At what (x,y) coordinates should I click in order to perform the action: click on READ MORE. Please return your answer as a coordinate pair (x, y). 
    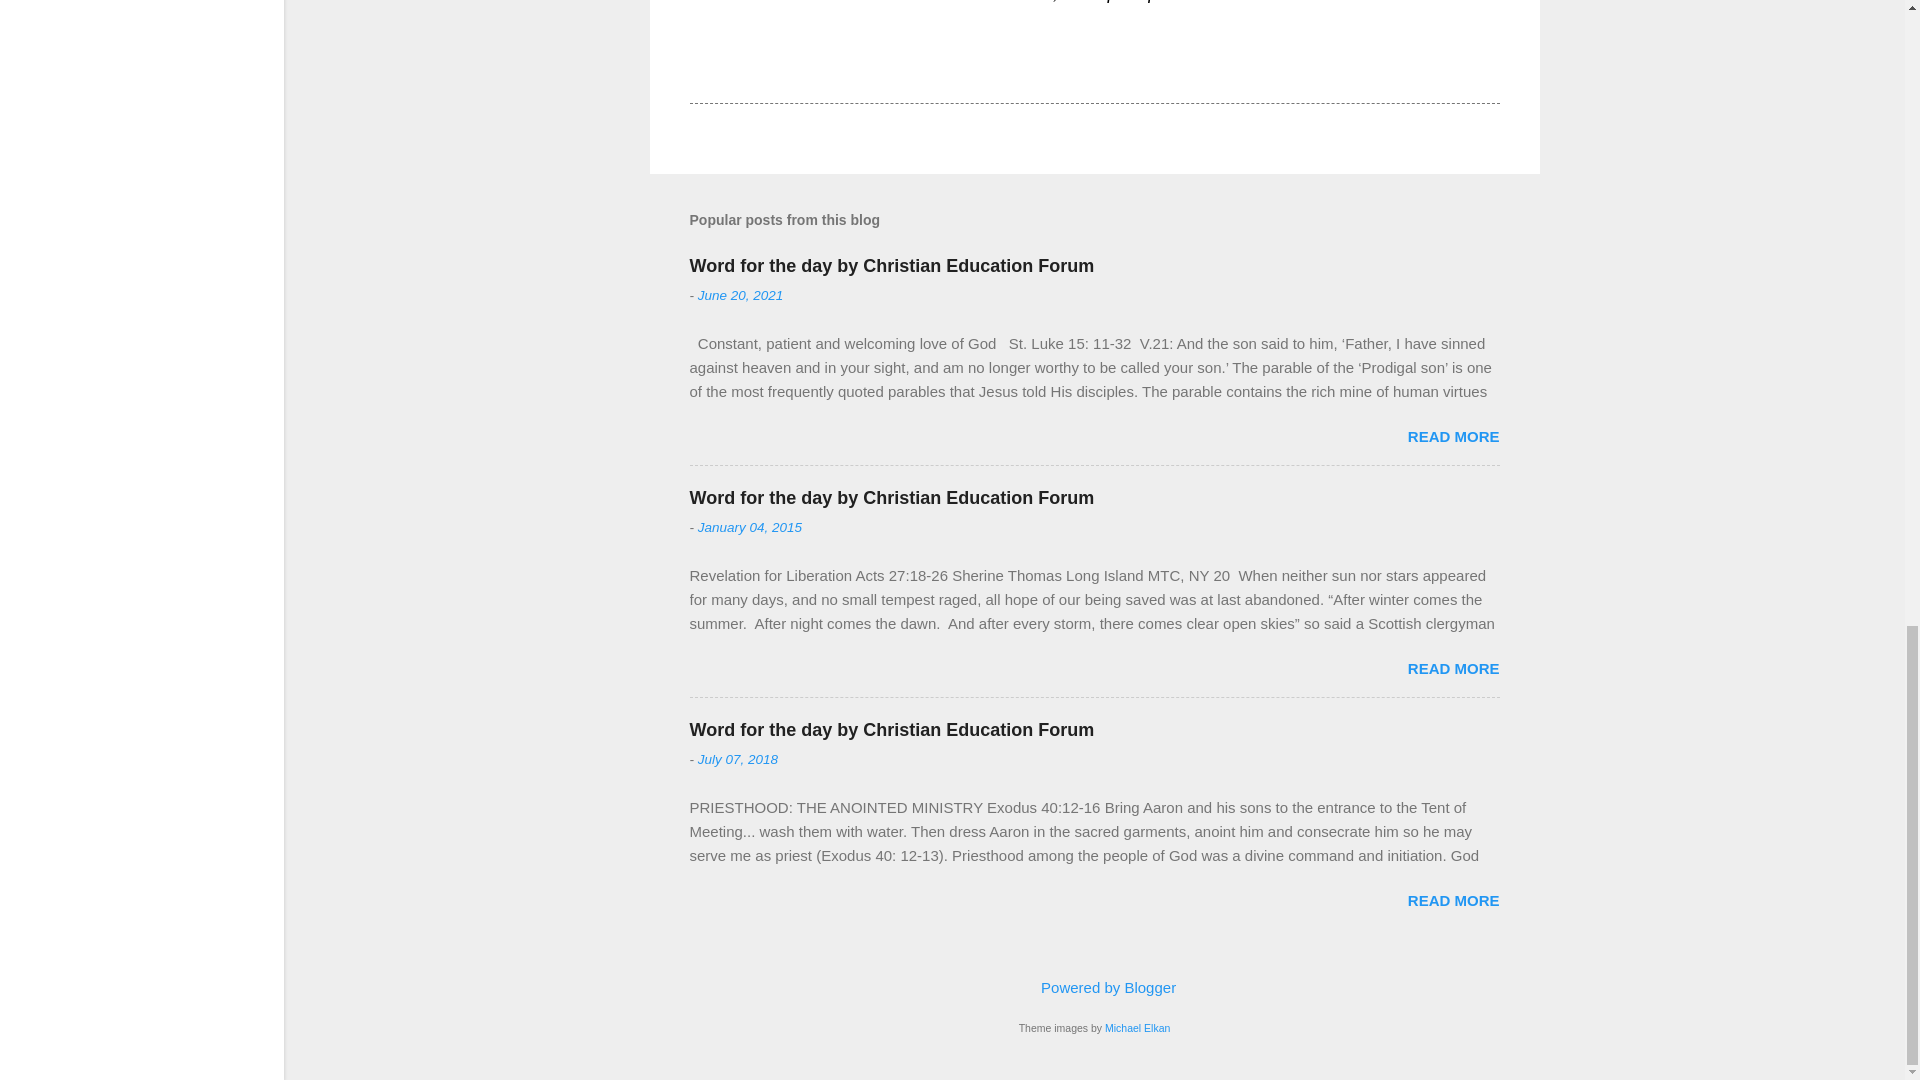
    Looking at the image, I should click on (1453, 900).